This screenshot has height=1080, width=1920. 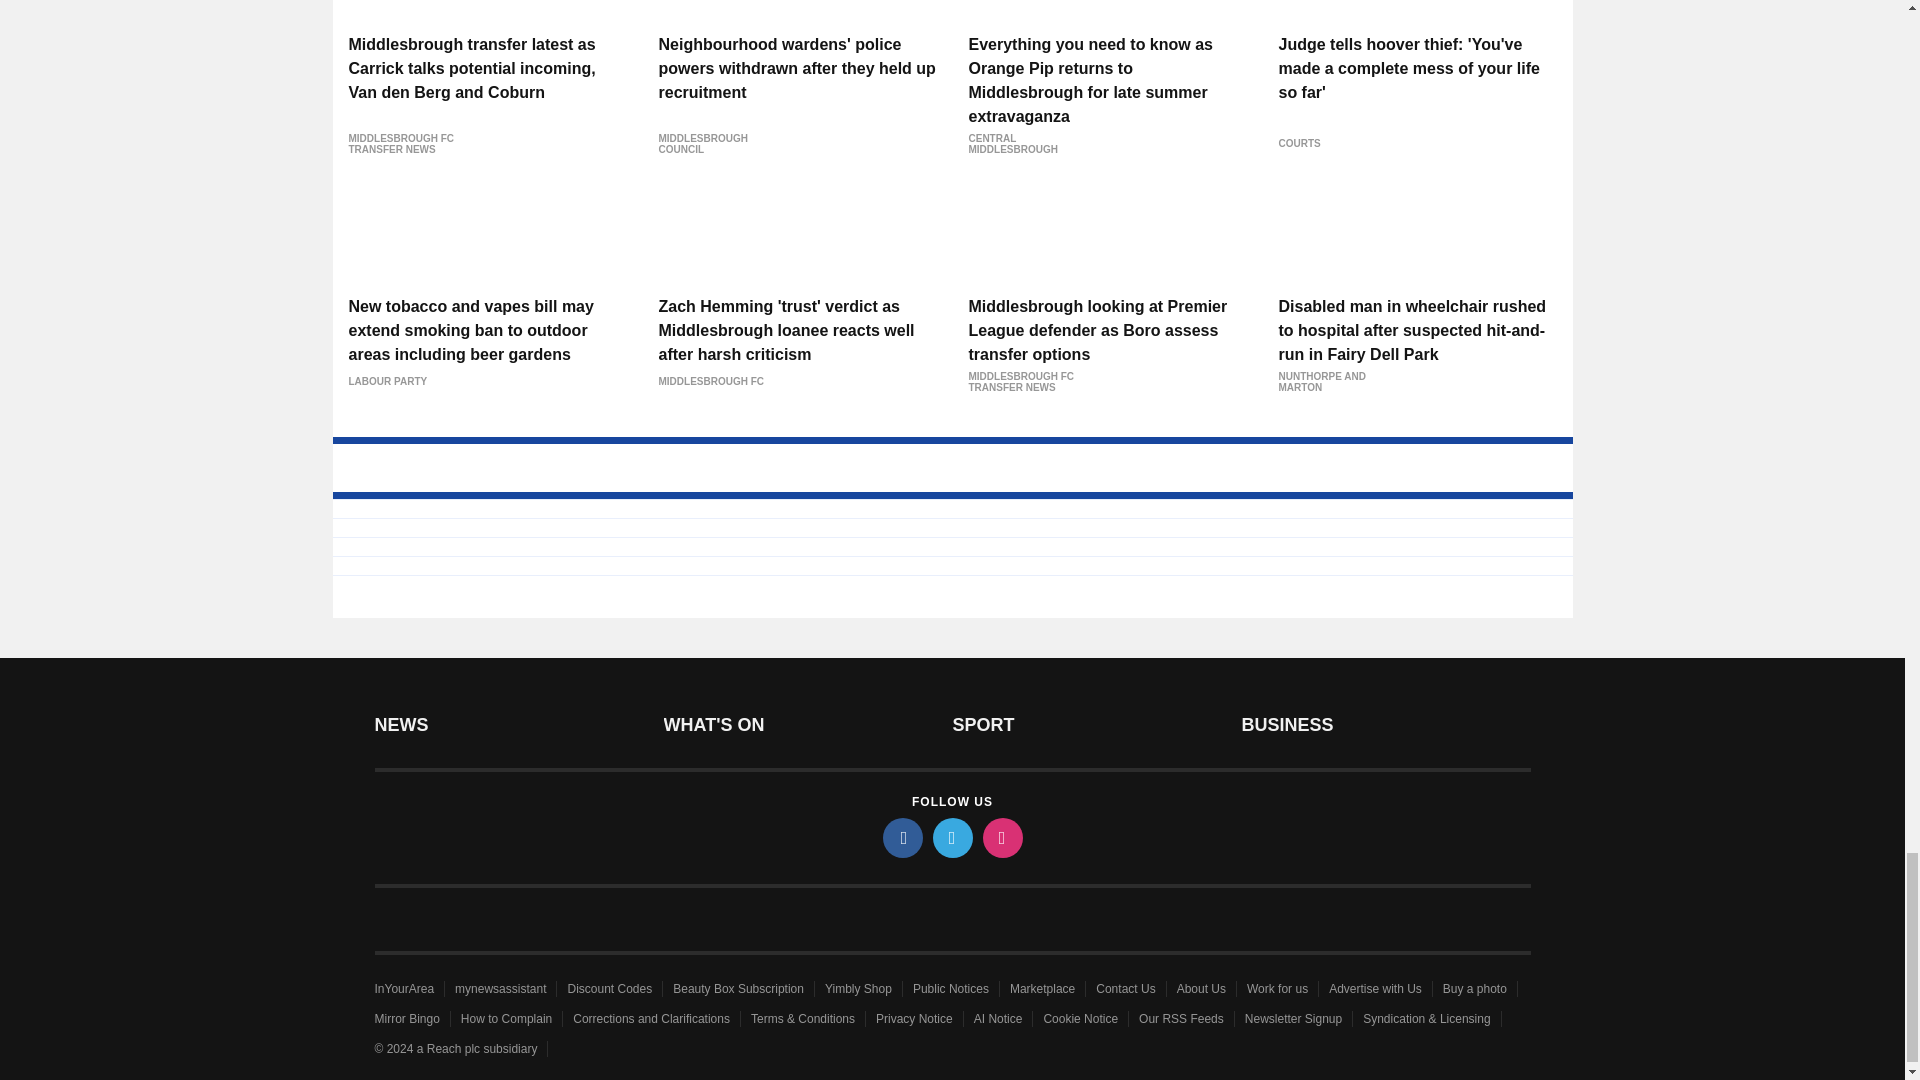 What do you see at coordinates (951, 837) in the screenshot?
I see `twitter` at bounding box center [951, 837].